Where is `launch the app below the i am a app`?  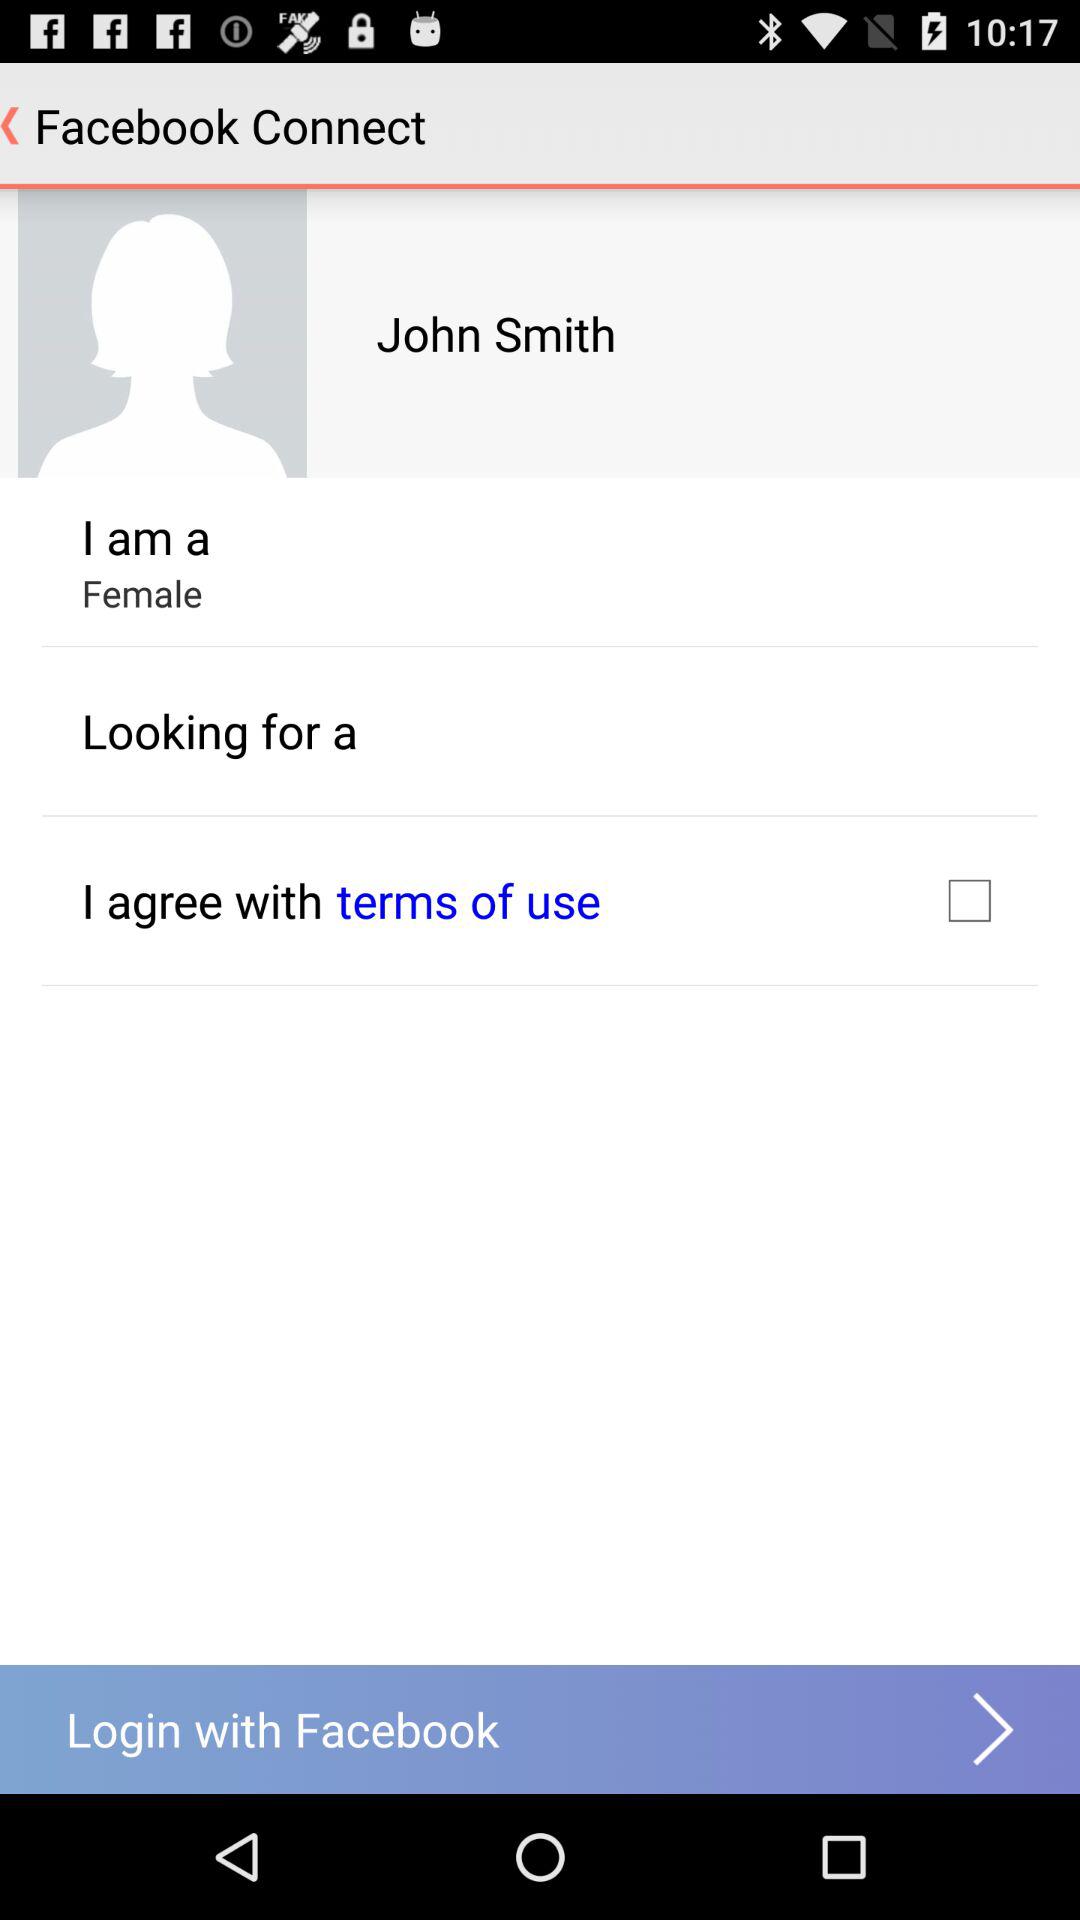
launch the app below the i am a app is located at coordinates (142, 593).